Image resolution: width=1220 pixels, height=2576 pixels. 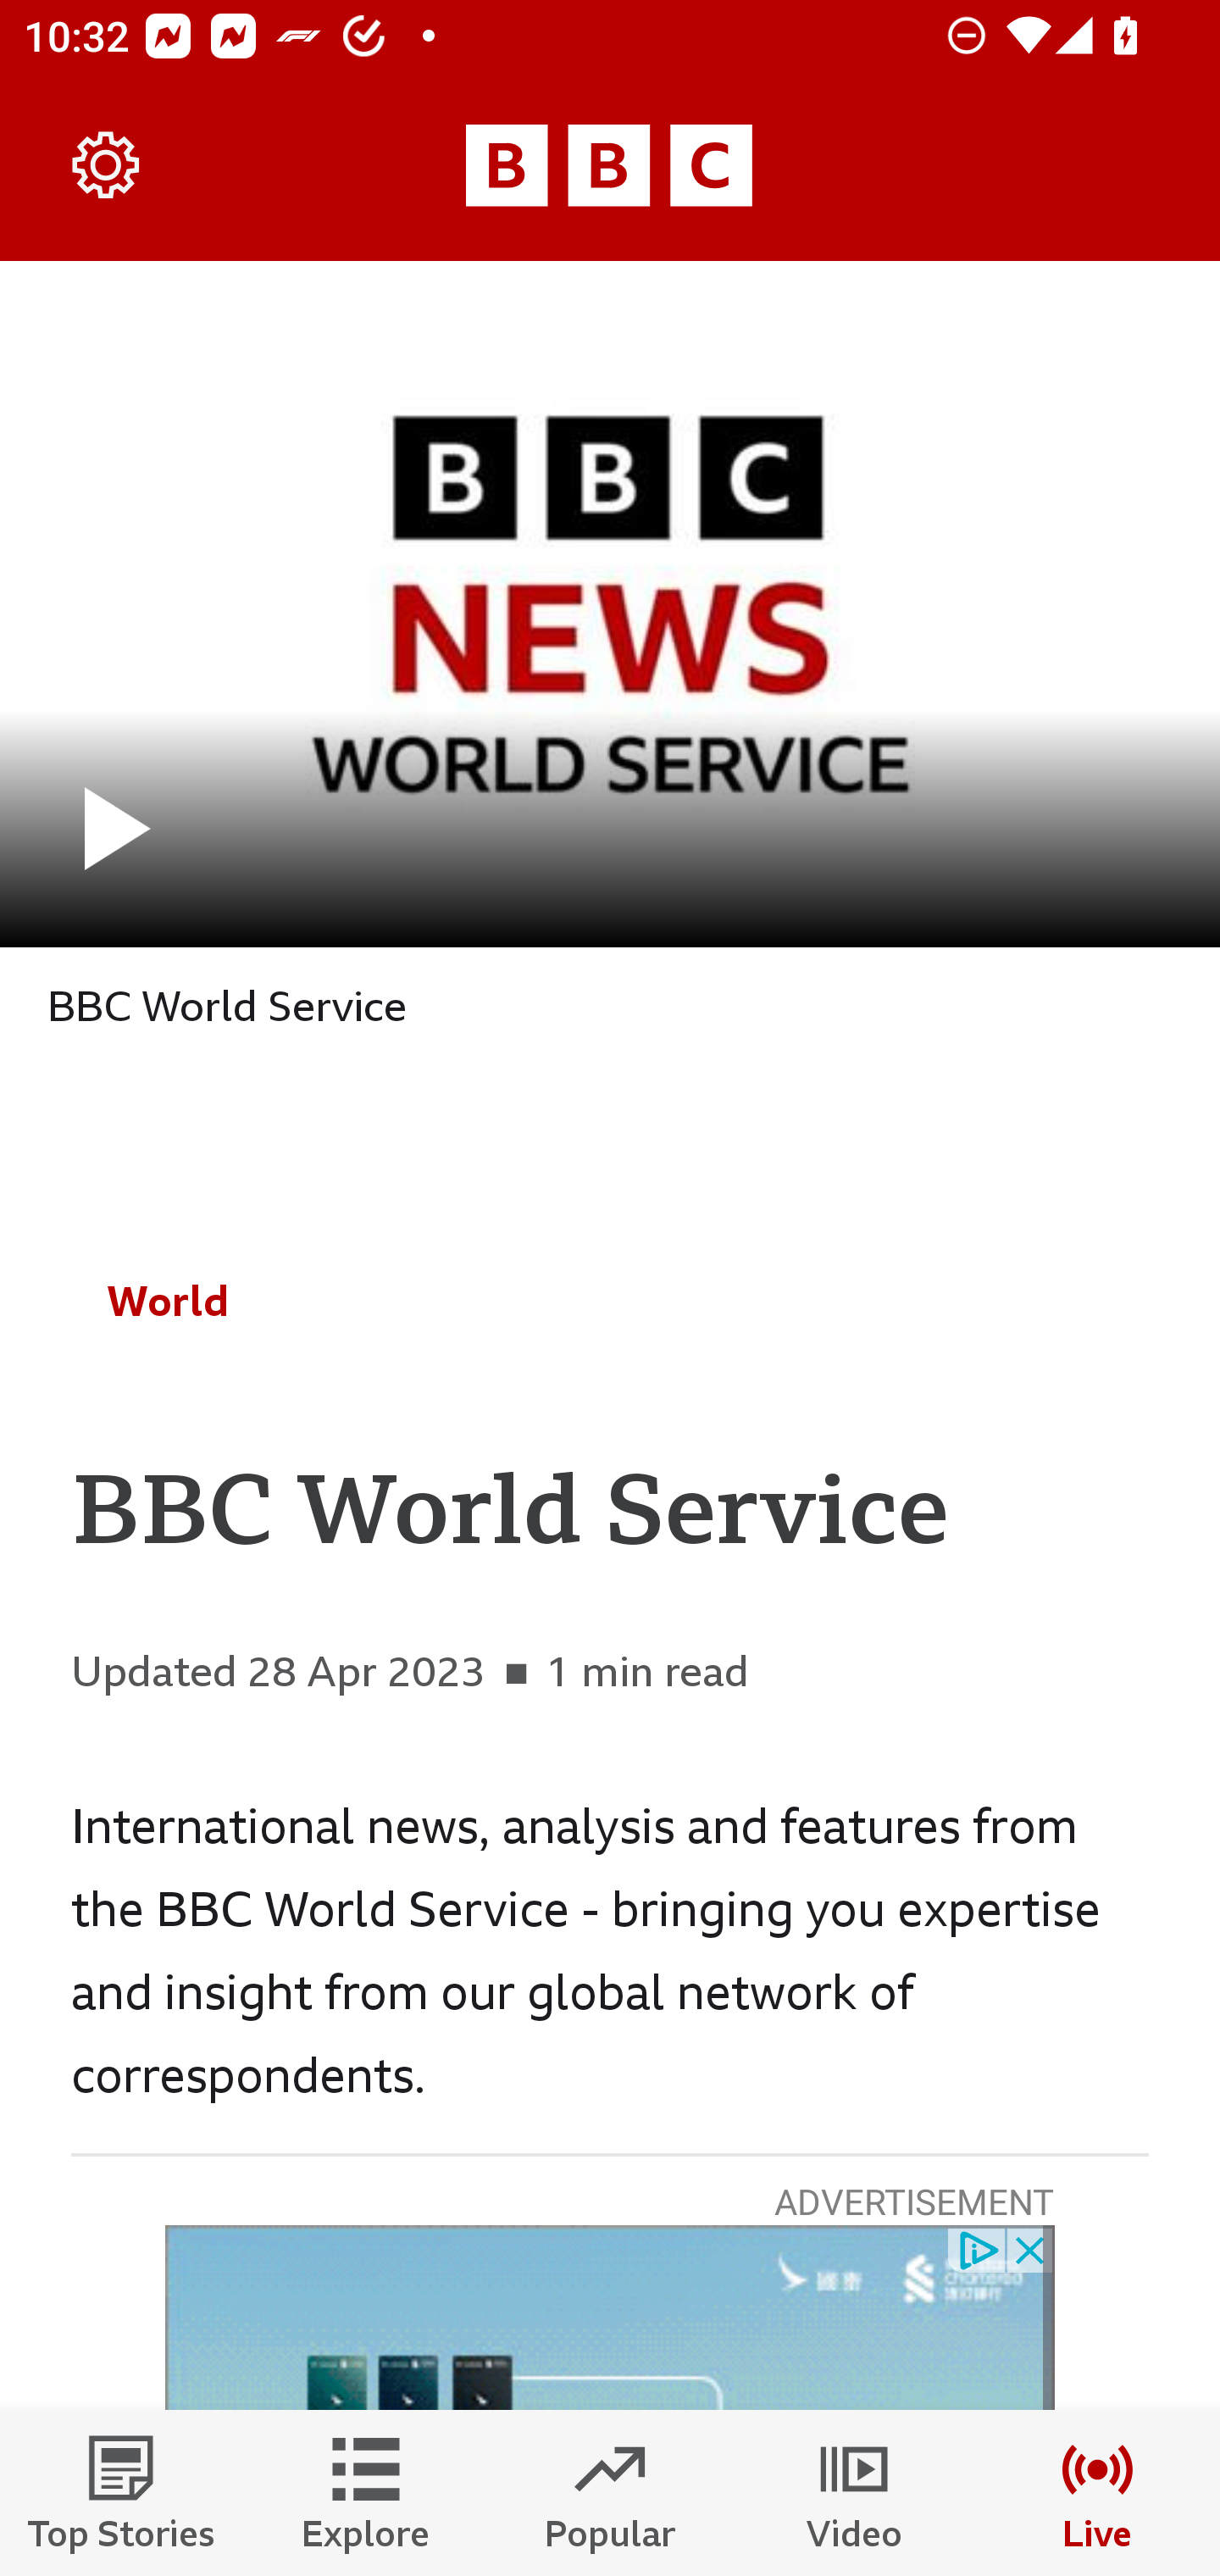 What do you see at coordinates (610, 2493) in the screenshot?
I see `Popular` at bounding box center [610, 2493].